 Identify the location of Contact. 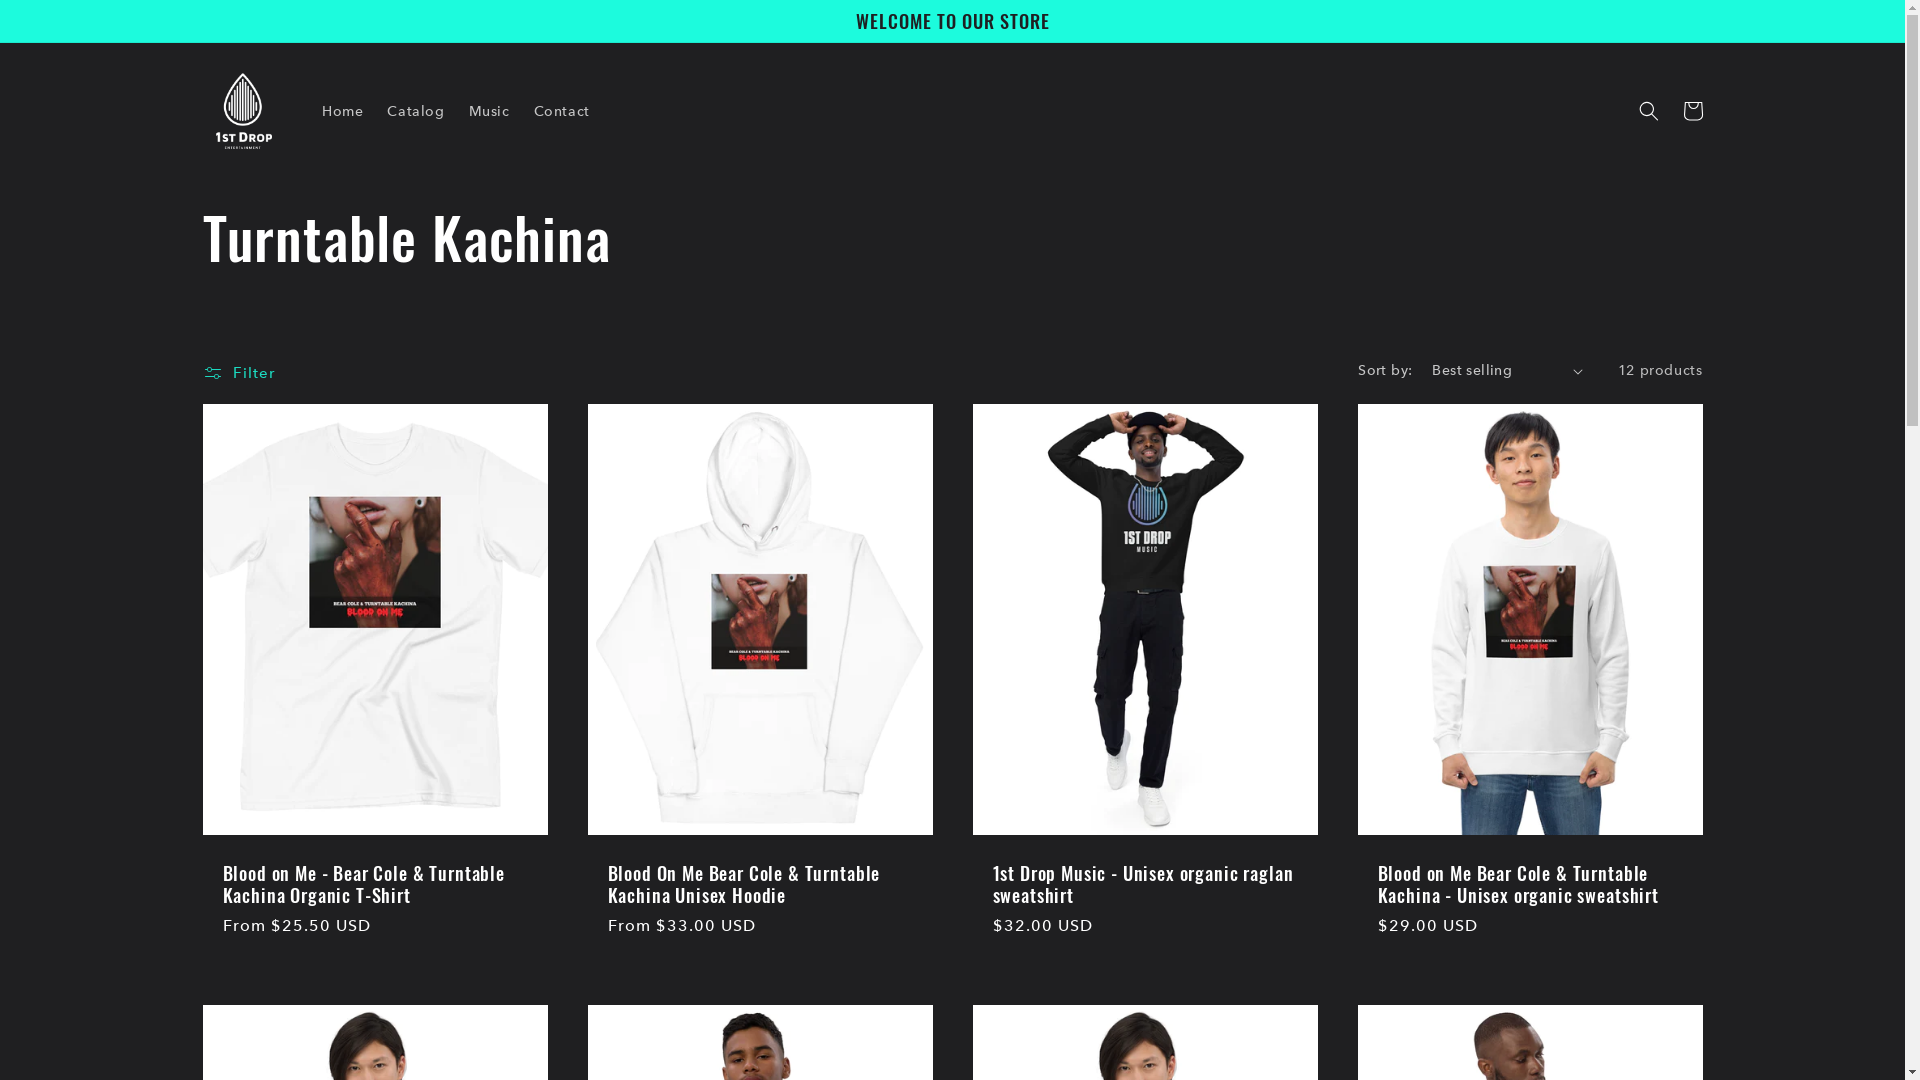
(562, 111).